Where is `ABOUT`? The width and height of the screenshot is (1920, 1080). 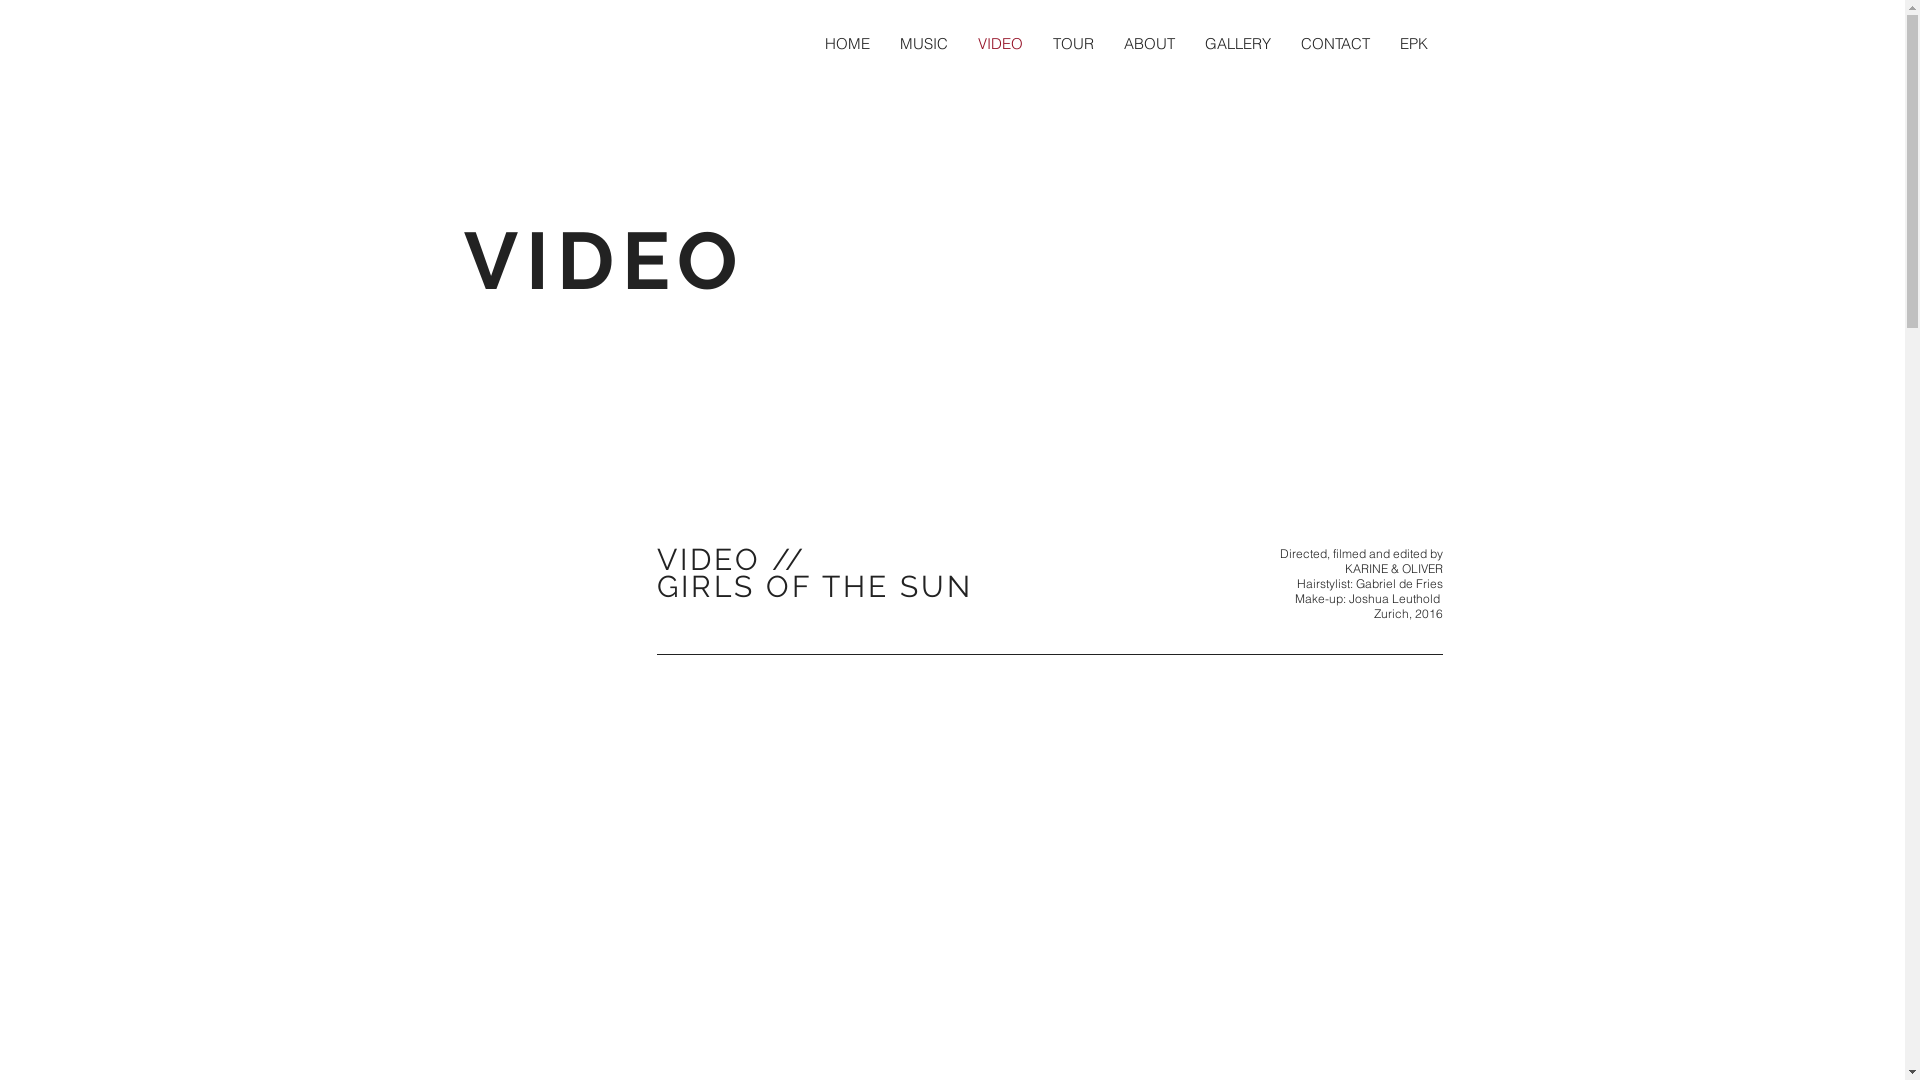 ABOUT is located at coordinates (1148, 44).